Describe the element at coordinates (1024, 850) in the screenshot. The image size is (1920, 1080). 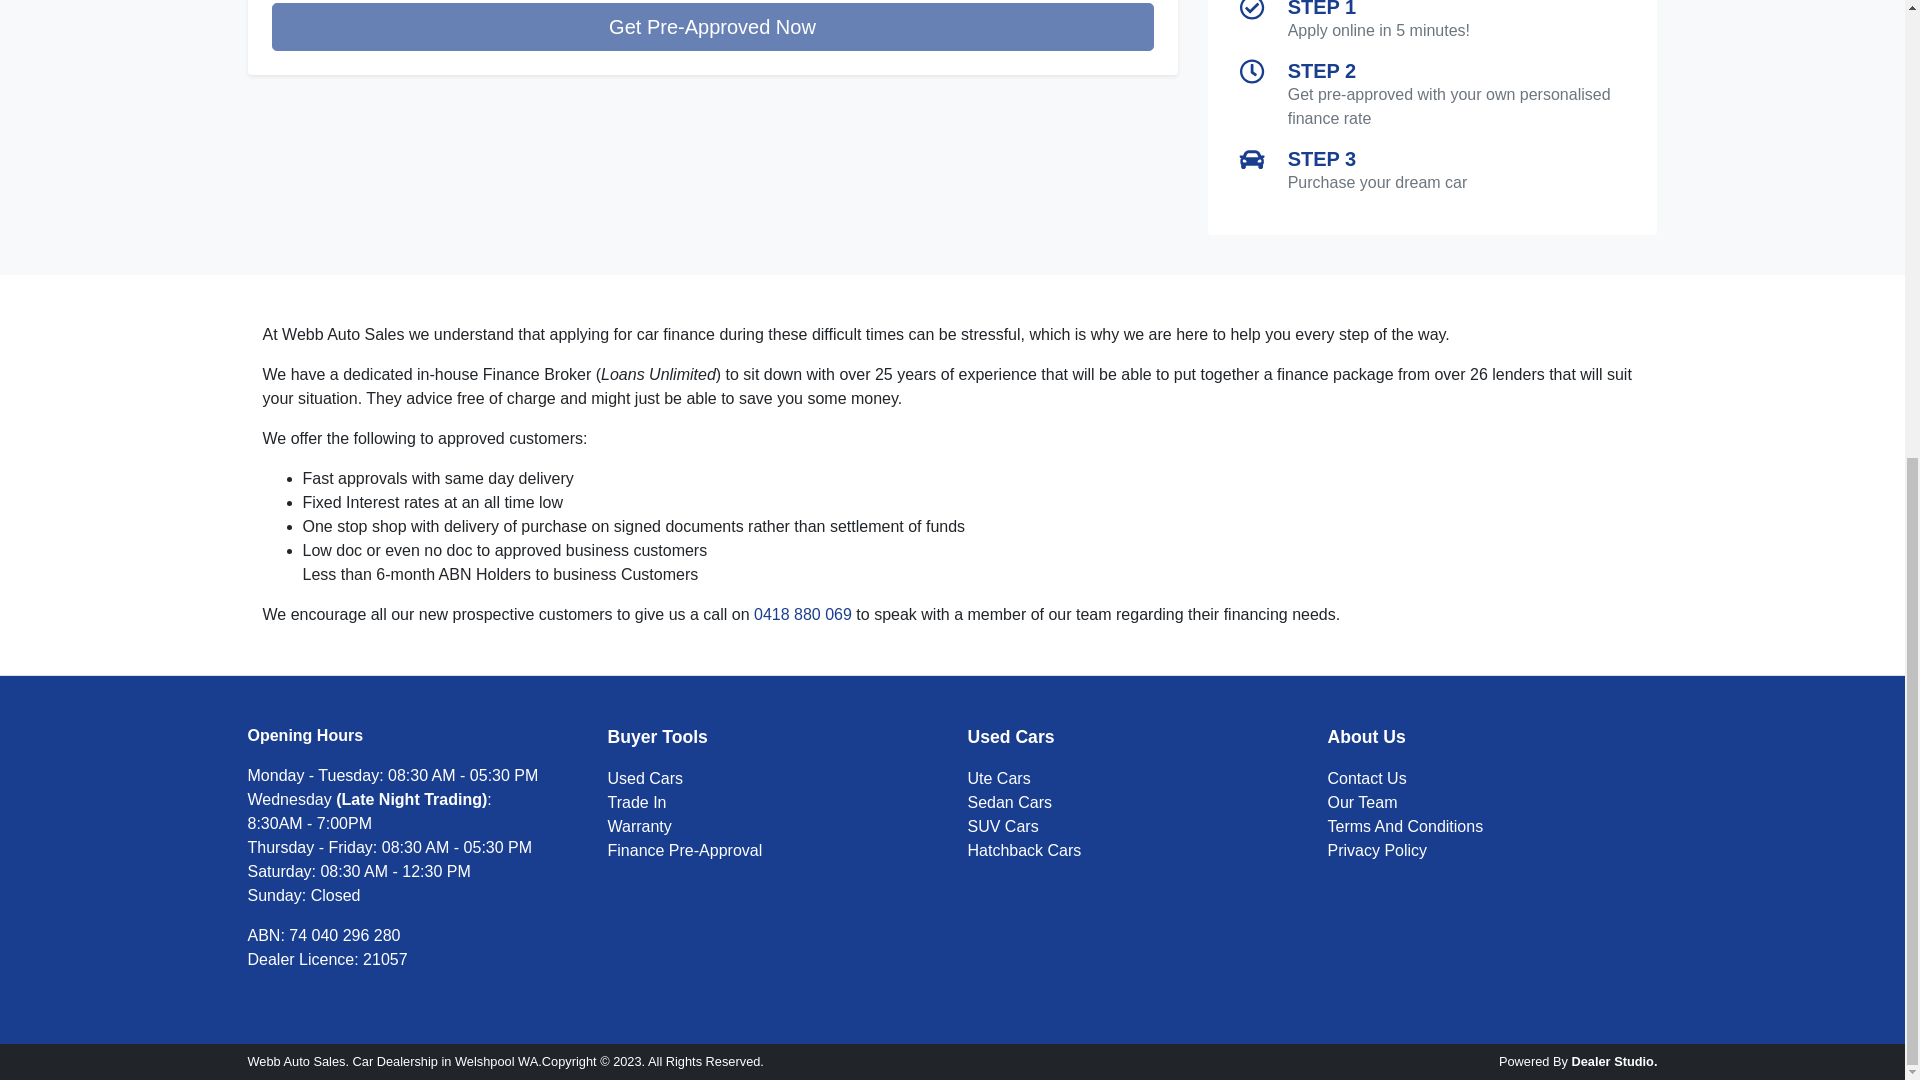
I see `Hatchback Cars` at that location.